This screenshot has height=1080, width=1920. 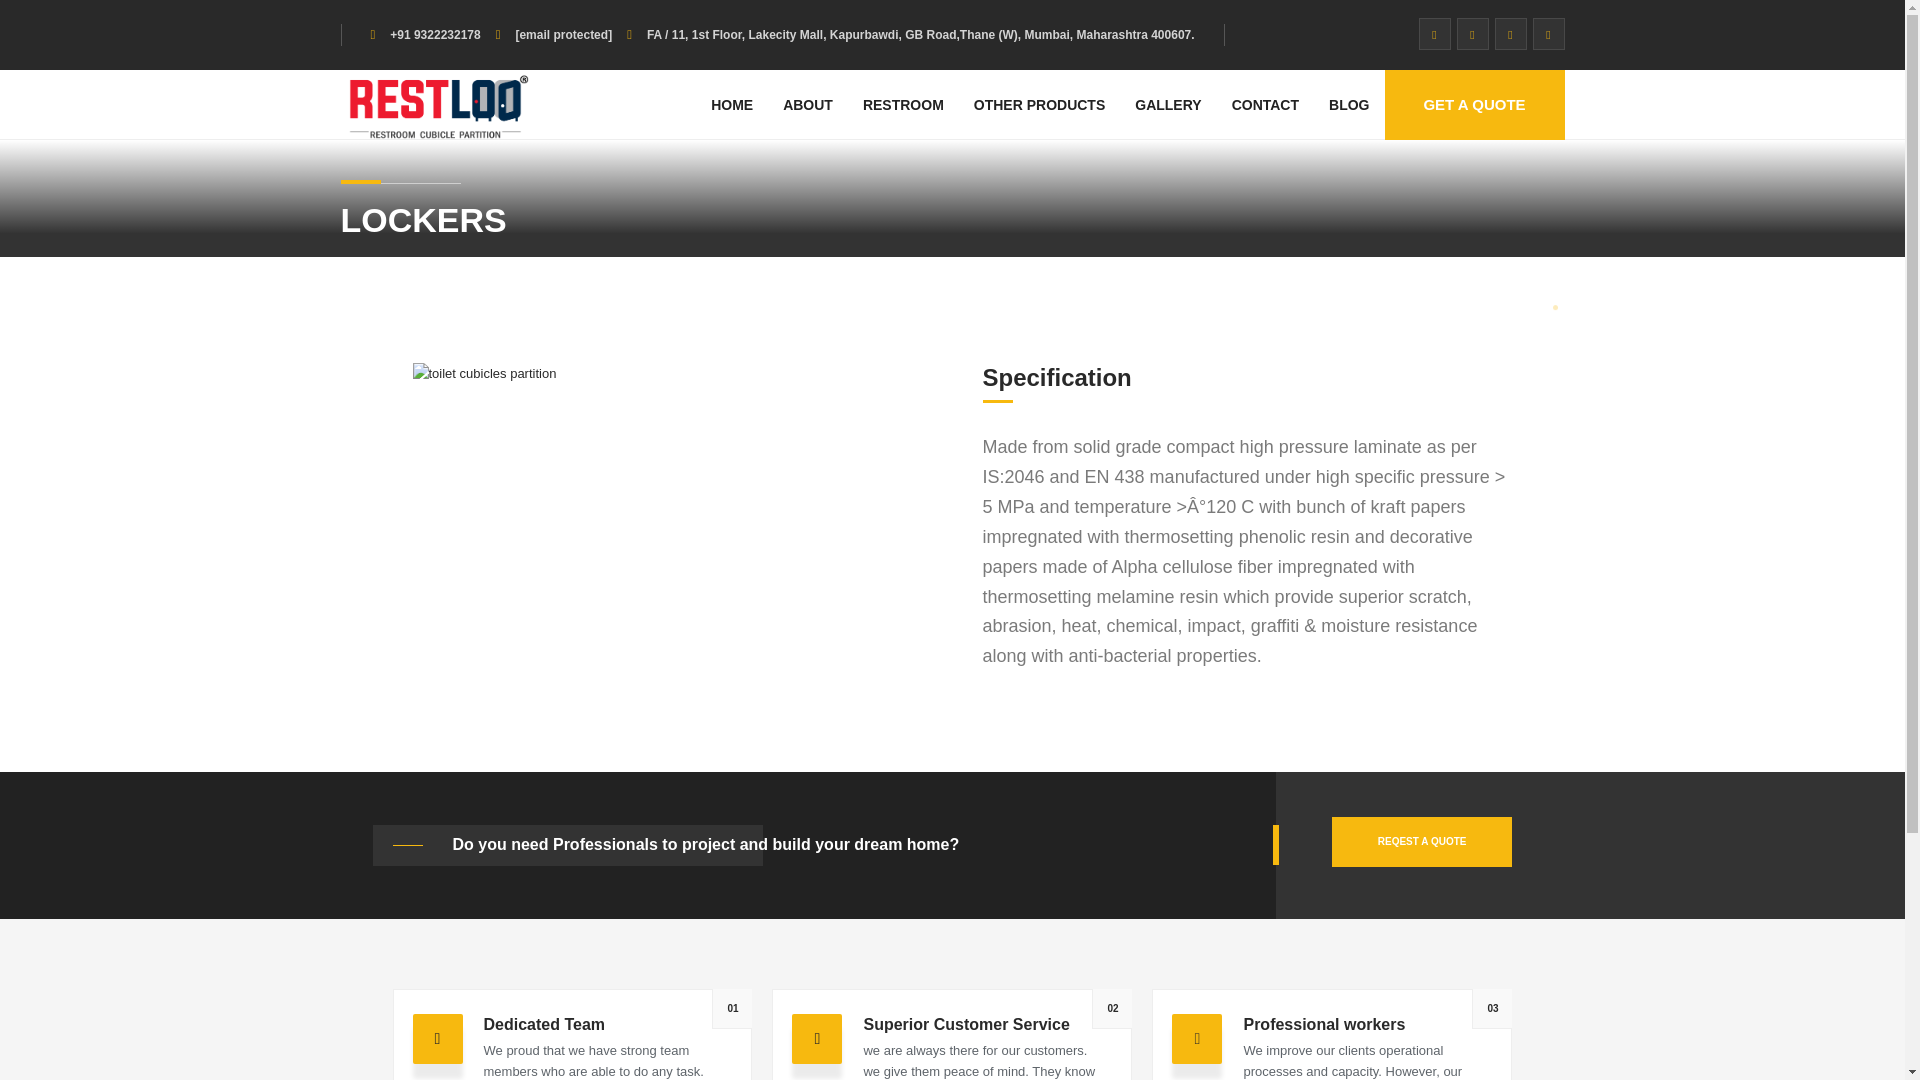 I want to click on HOME, so click(x=732, y=104).